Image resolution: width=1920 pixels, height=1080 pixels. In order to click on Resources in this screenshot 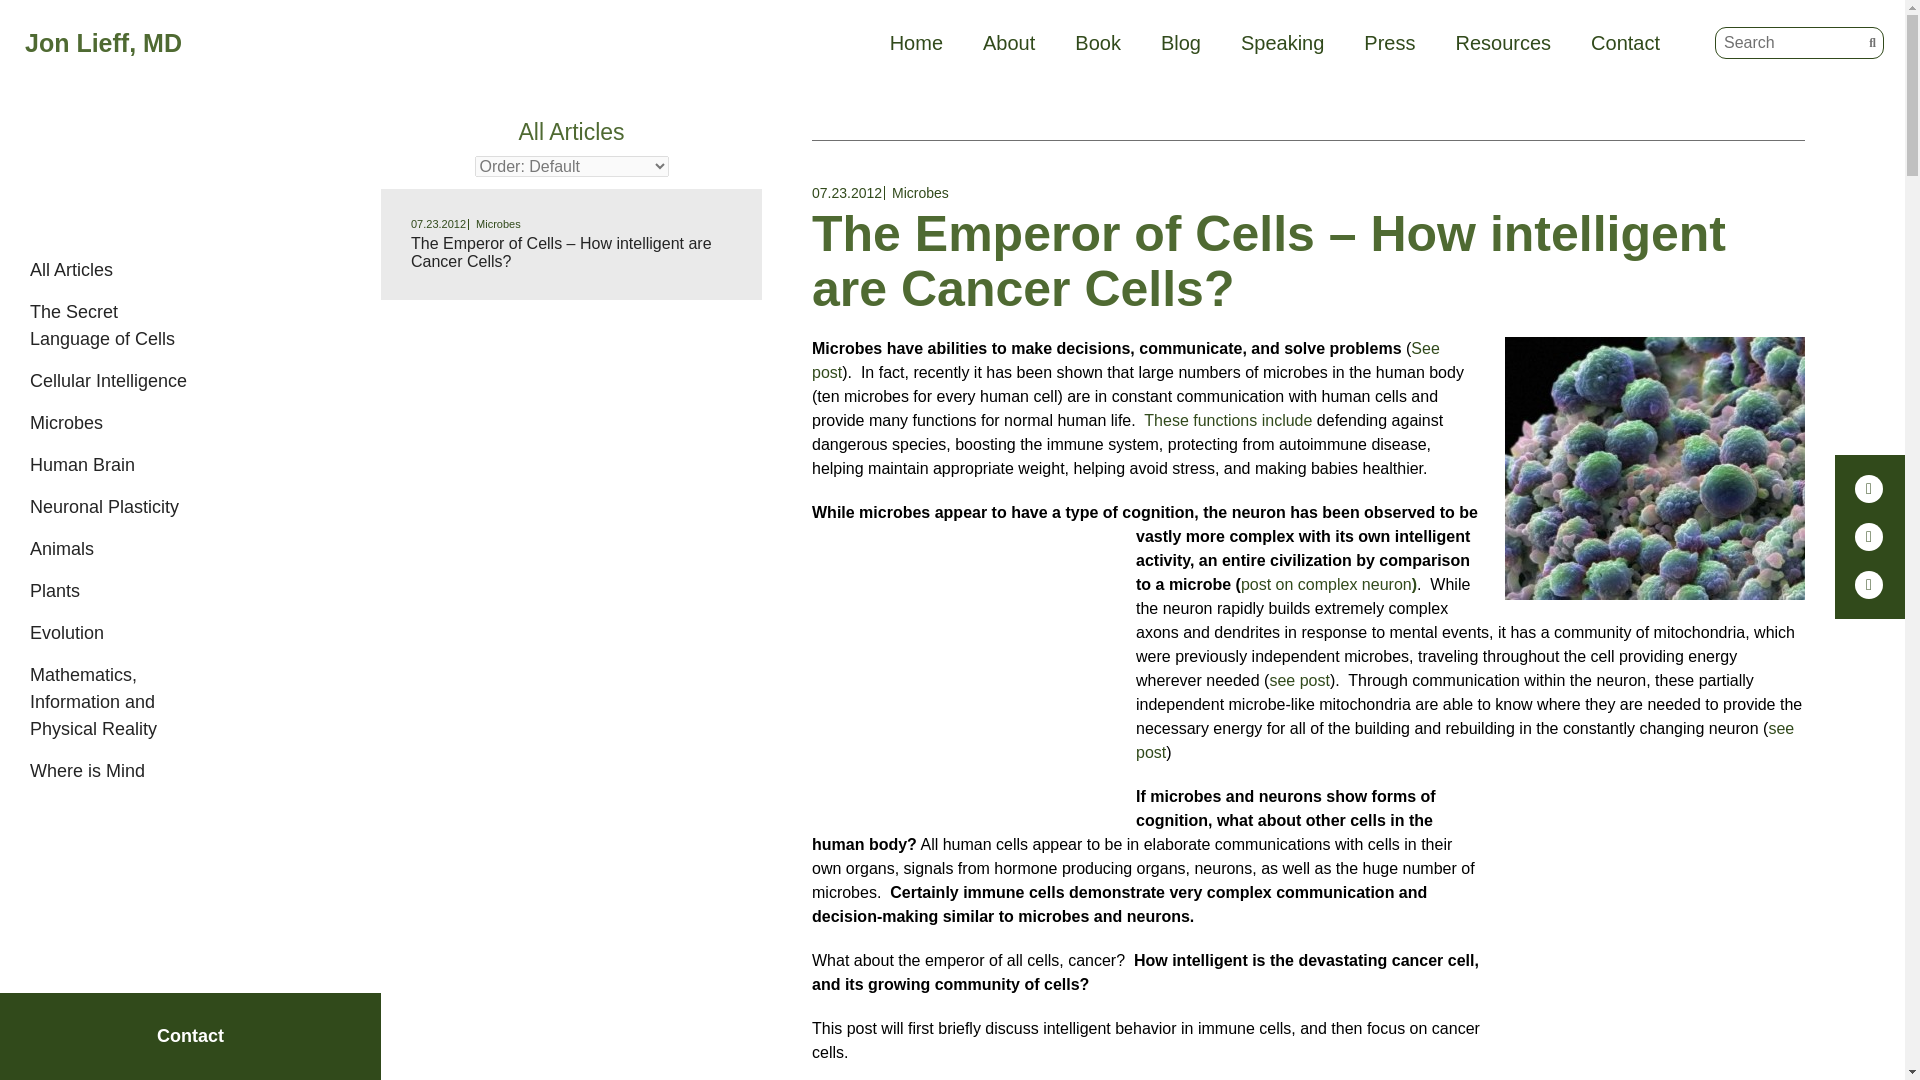, I will do `click(1503, 43)`.